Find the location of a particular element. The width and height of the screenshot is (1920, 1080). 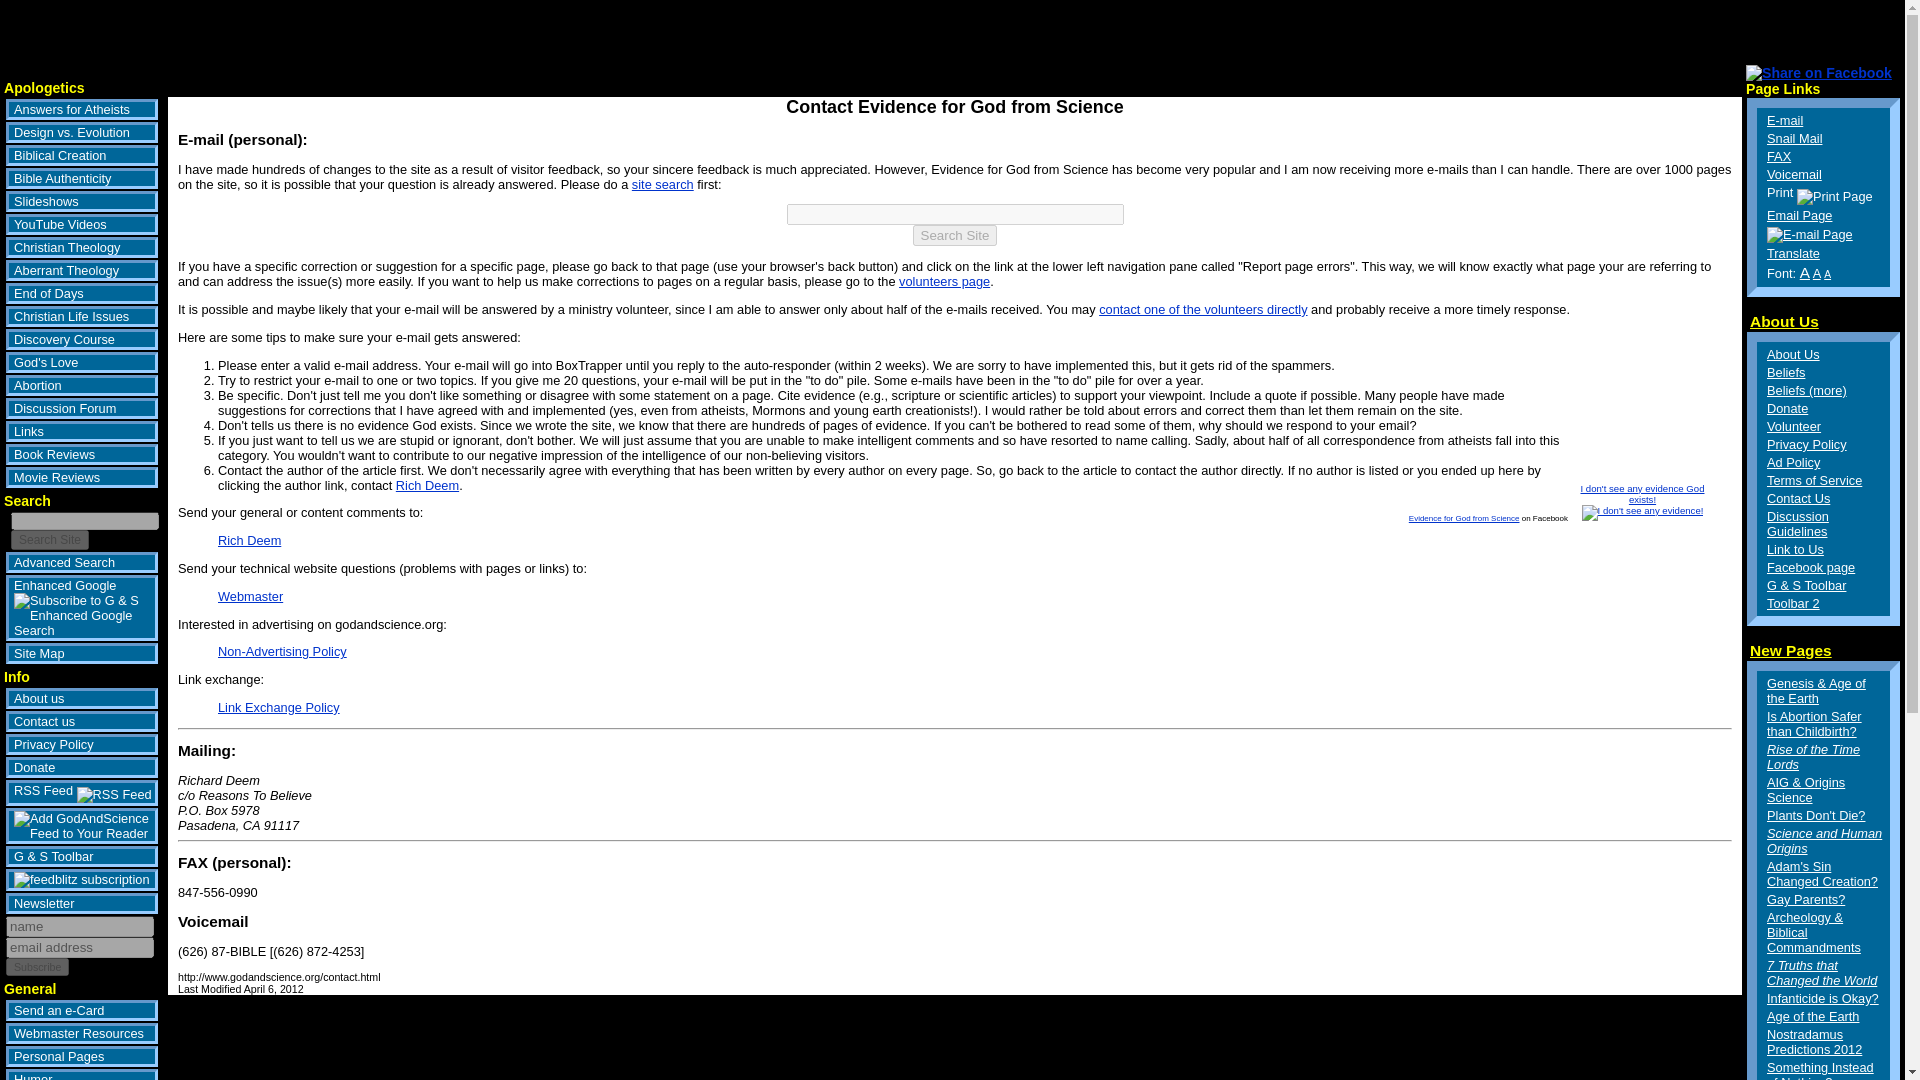

Christian Theology is located at coordinates (81, 247).